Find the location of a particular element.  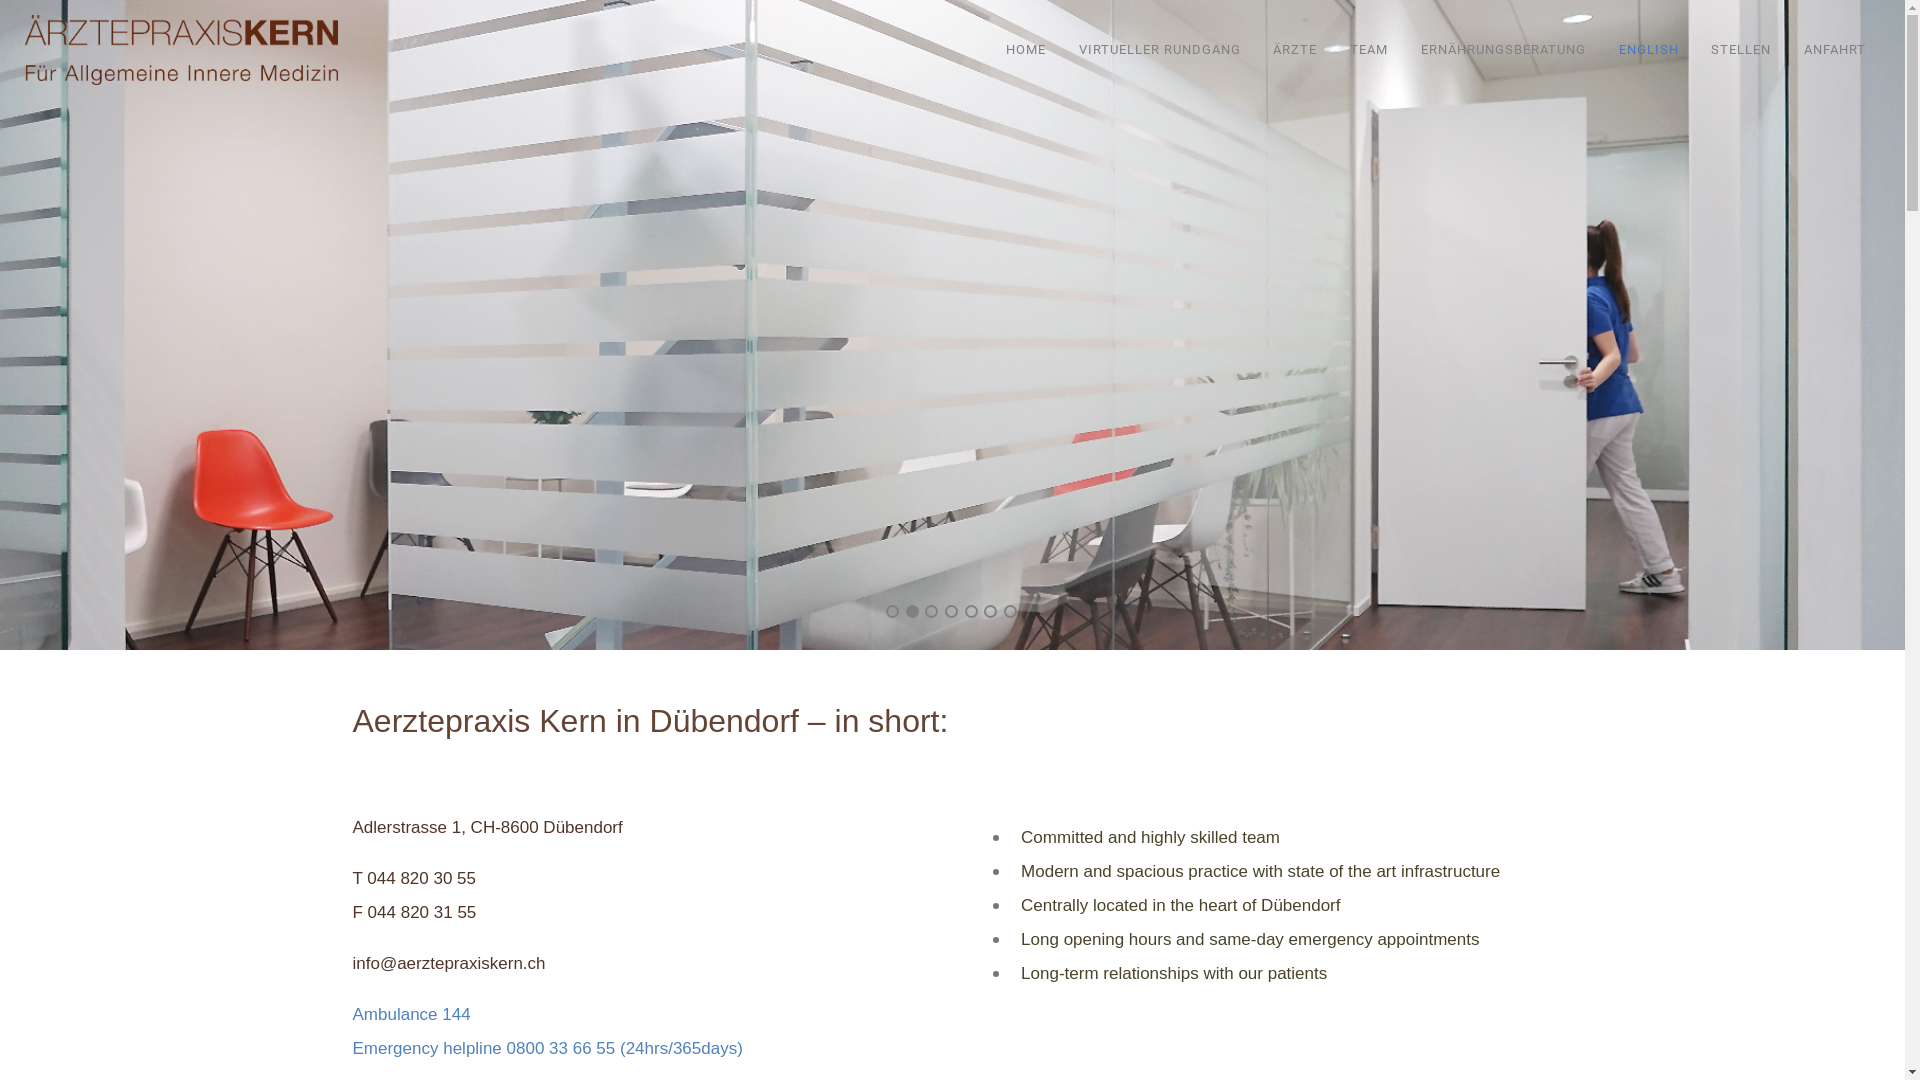

STELLEN is located at coordinates (1741, 50).